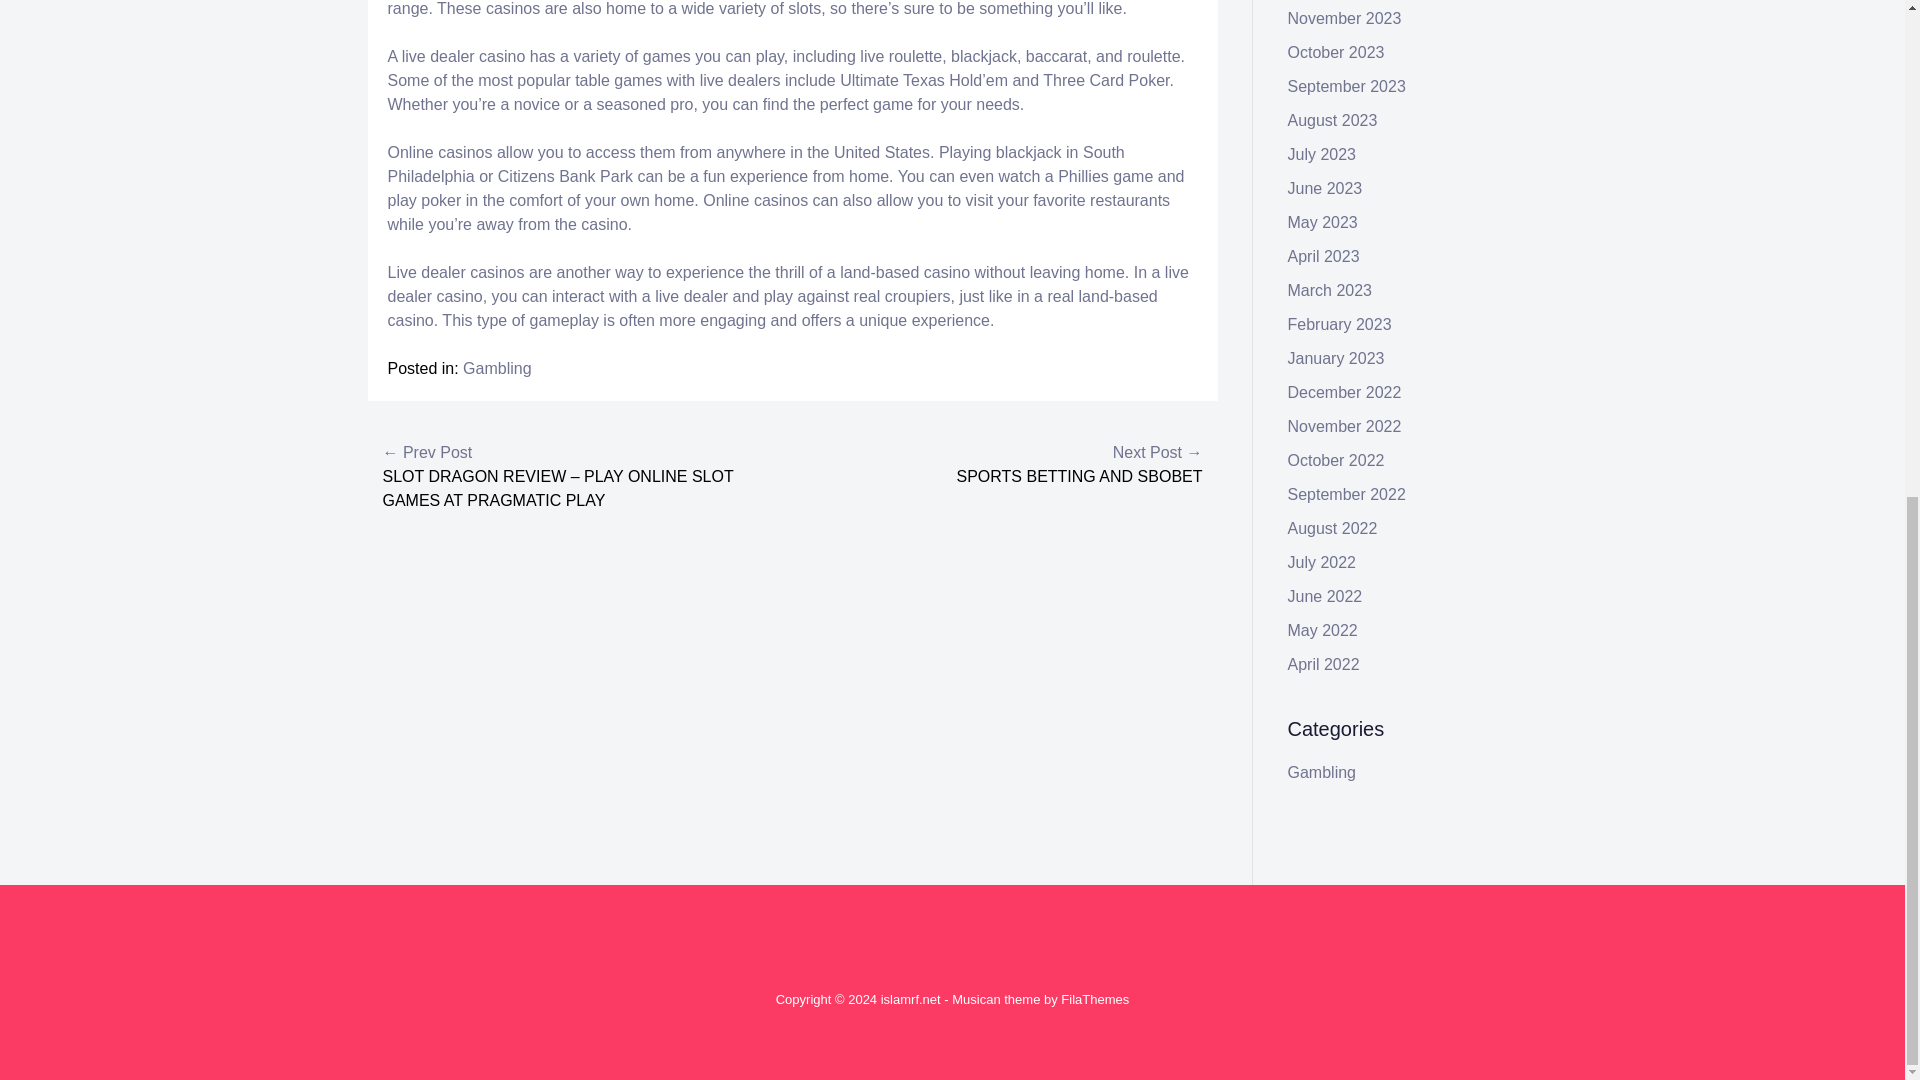 The image size is (1920, 1080). What do you see at coordinates (1344, 426) in the screenshot?
I see `November 2022` at bounding box center [1344, 426].